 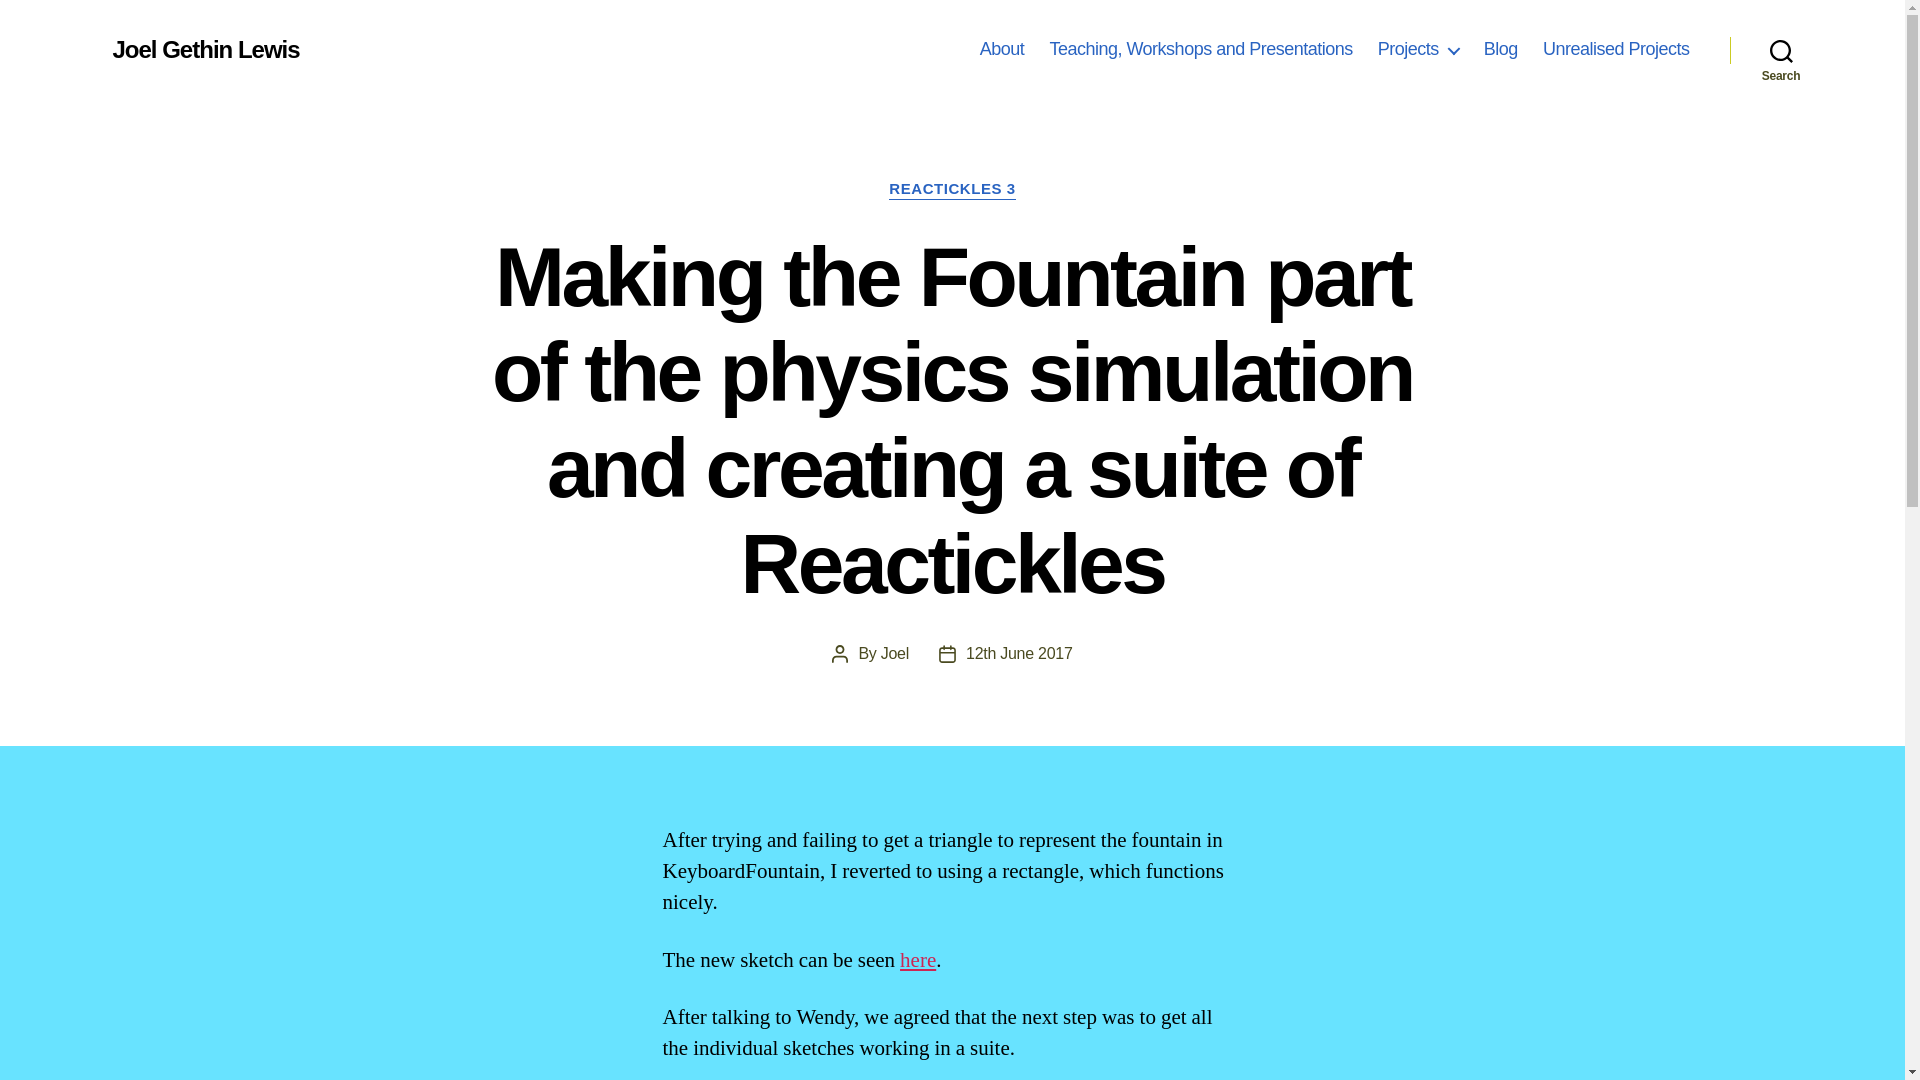 I want to click on Joel, so click(x=894, y=653).